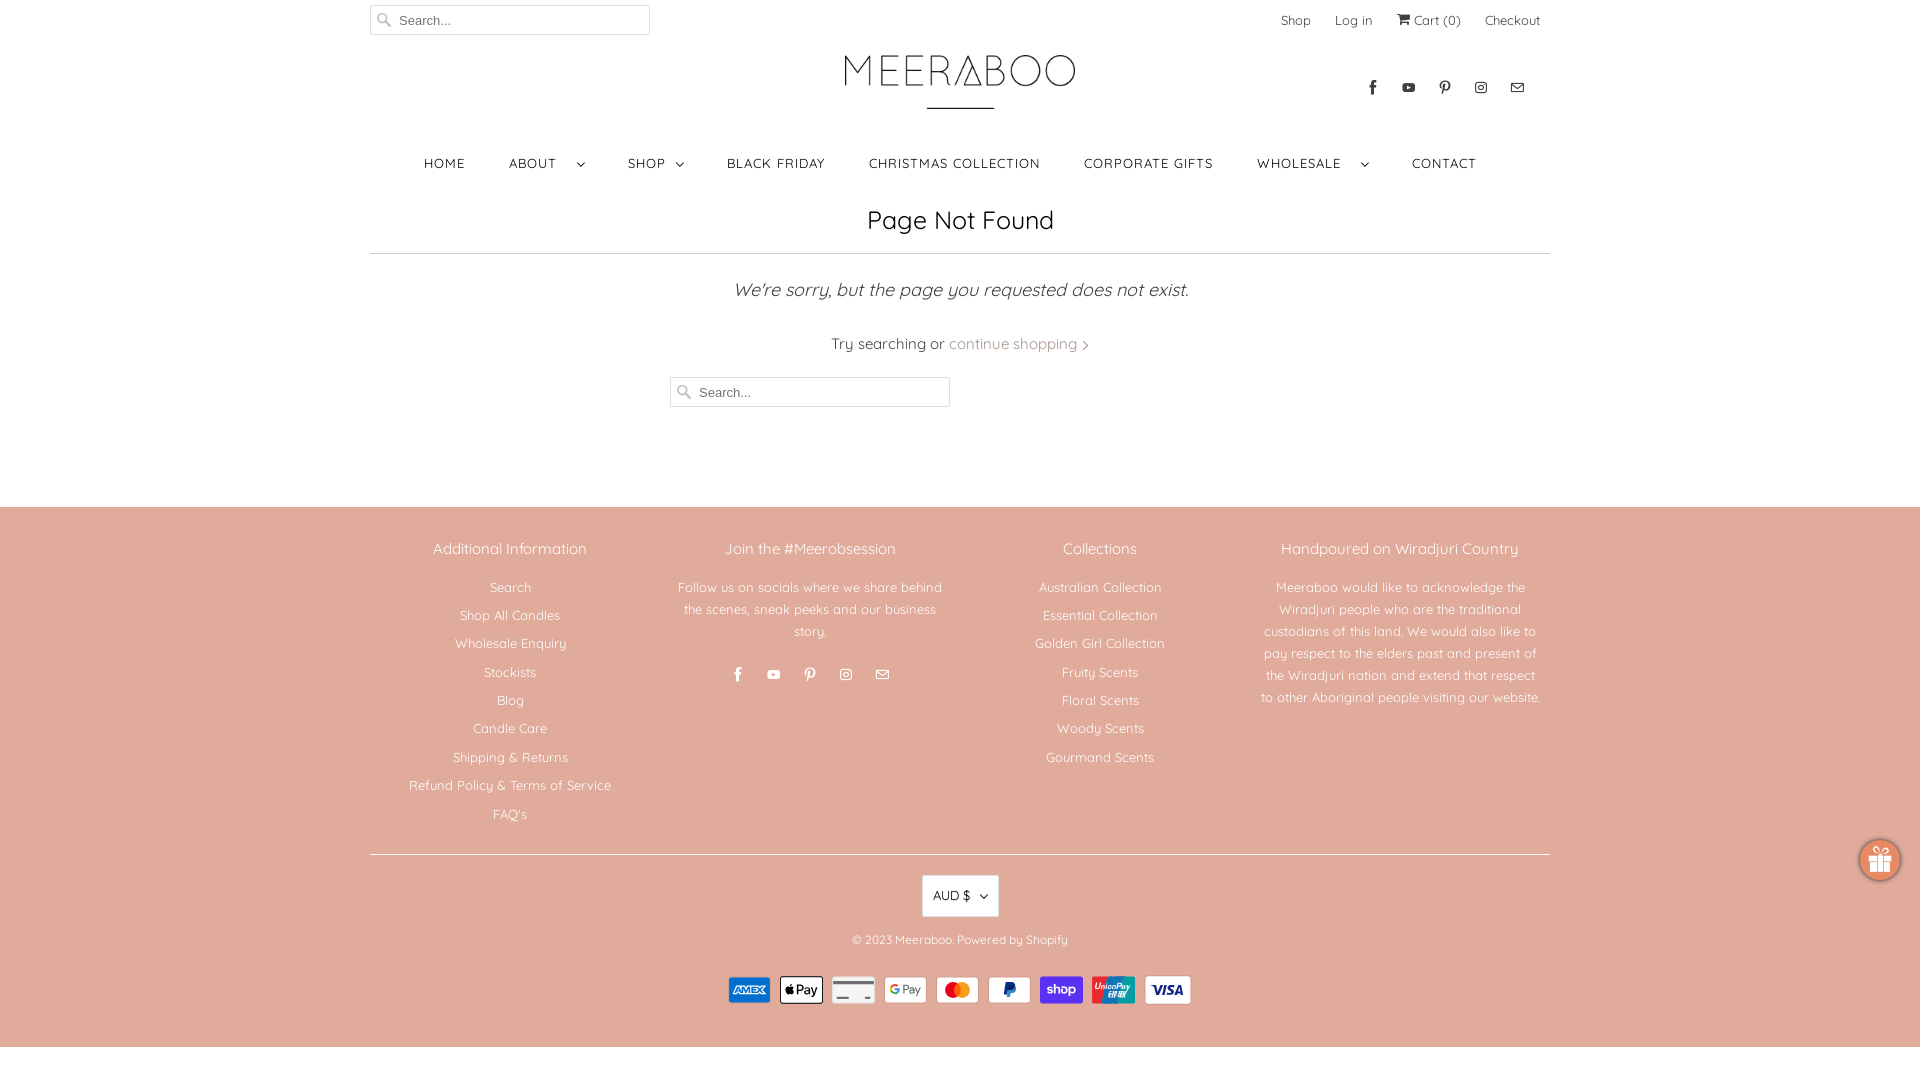 The height and width of the screenshot is (1080, 1920). Describe the element at coordinates (510, 757) in the screenshot. I see `Shipping & Returns` at that location.